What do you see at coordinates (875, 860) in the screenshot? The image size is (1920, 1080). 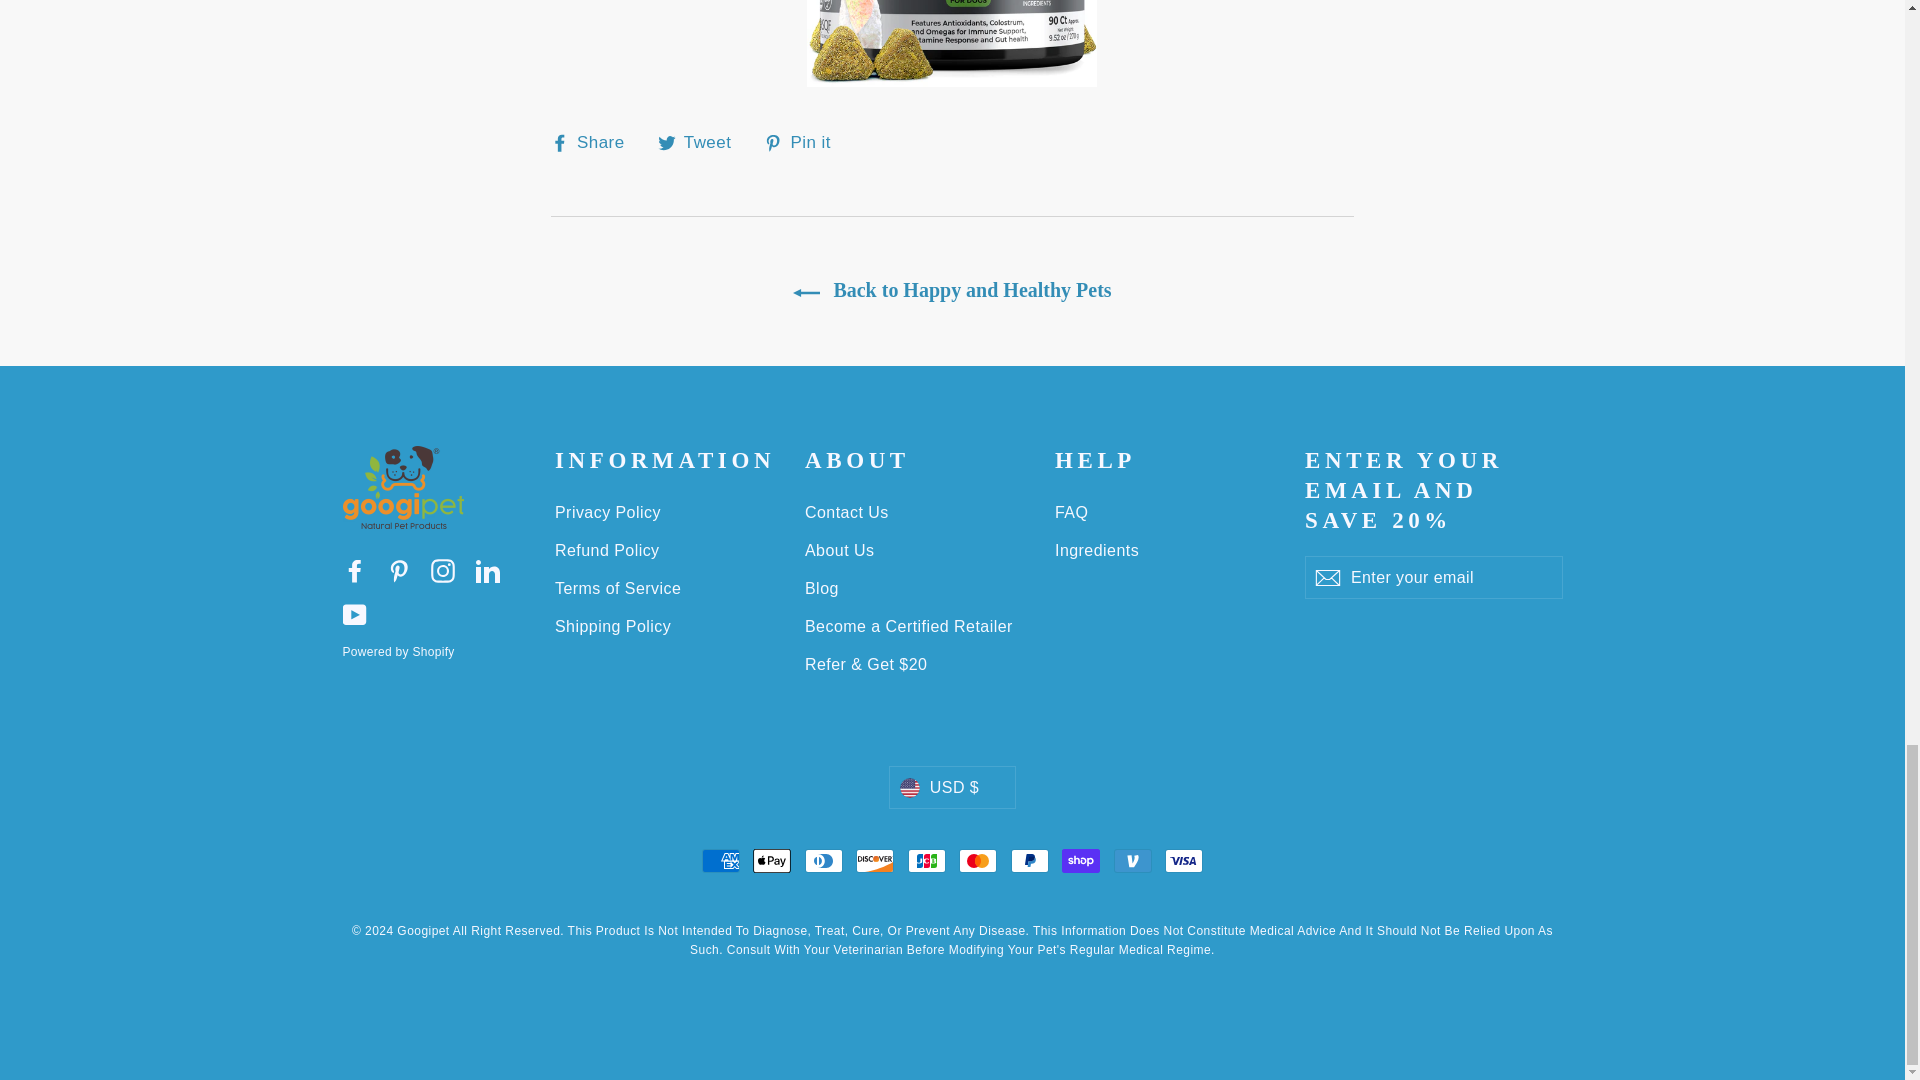 I see `Discover` at bounding box center [875, 860].